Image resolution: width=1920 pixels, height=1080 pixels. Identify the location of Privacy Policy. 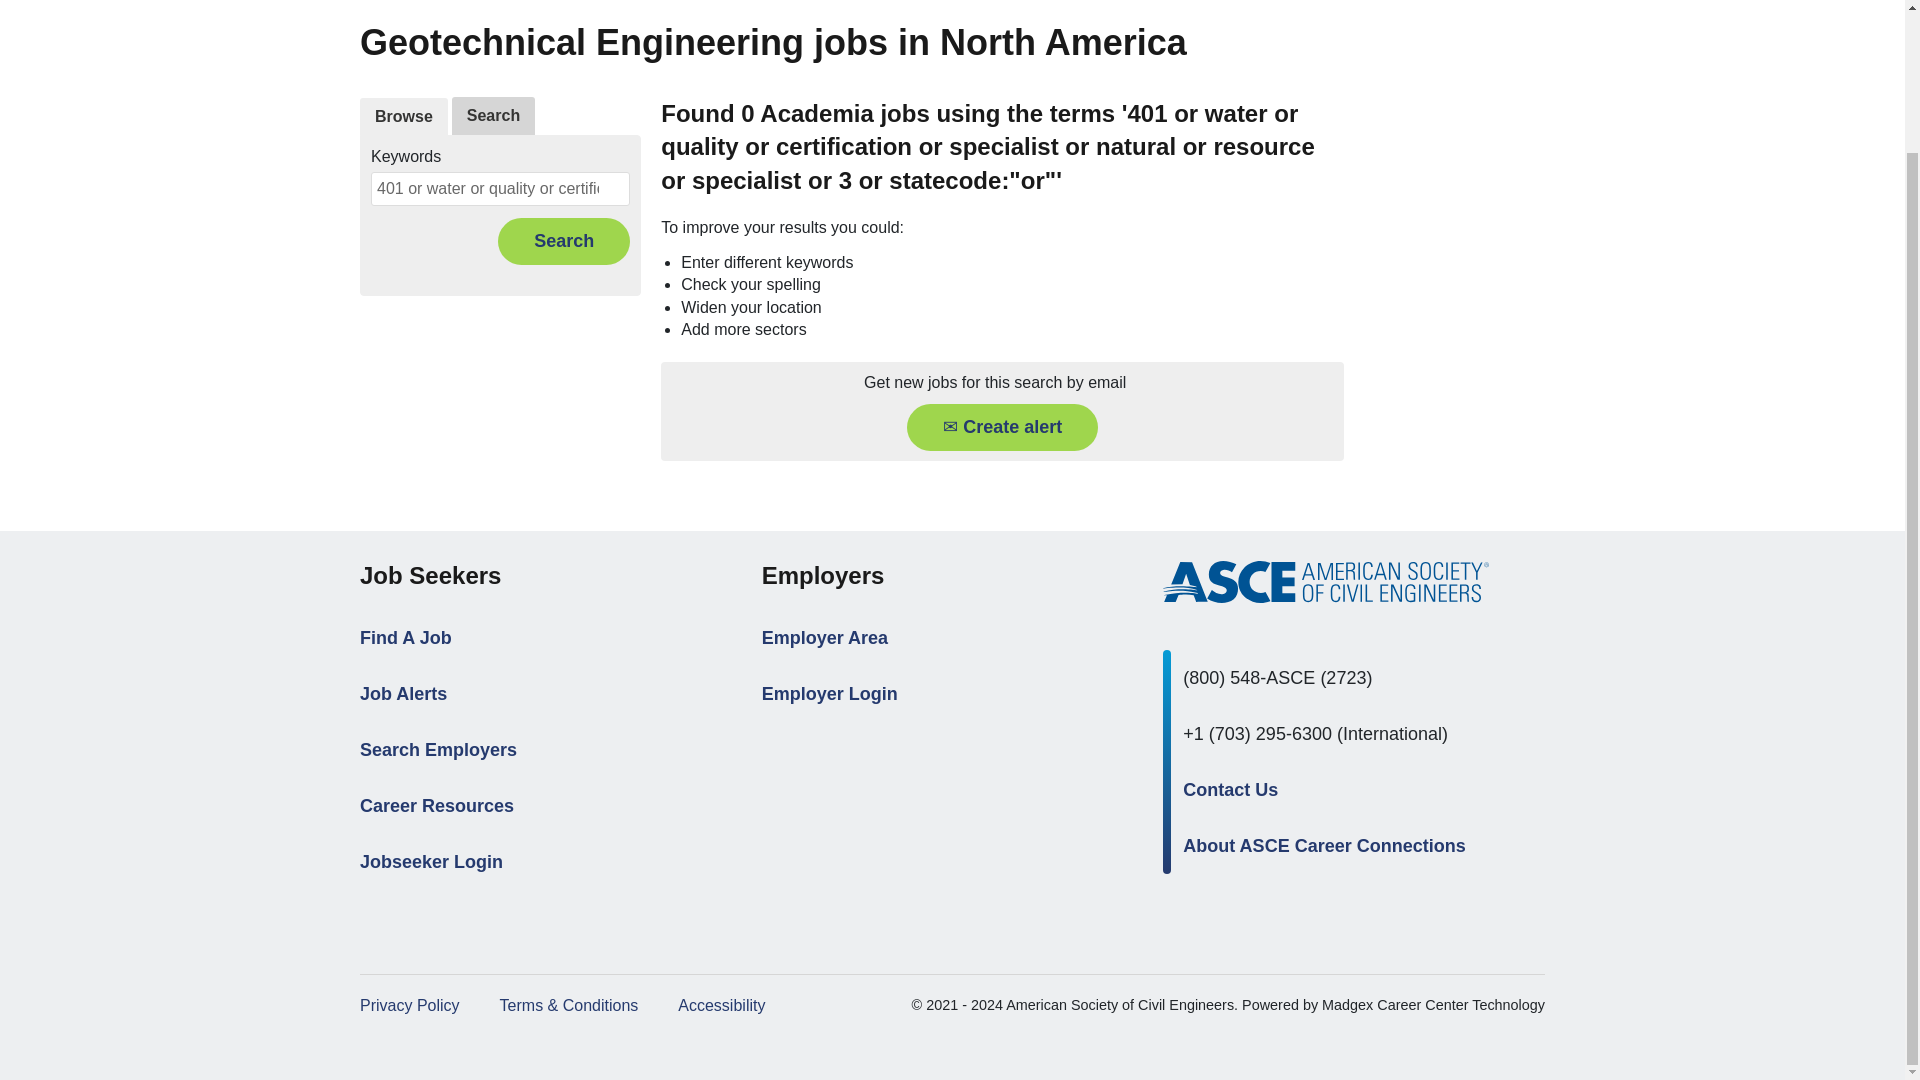
(410, 1005).